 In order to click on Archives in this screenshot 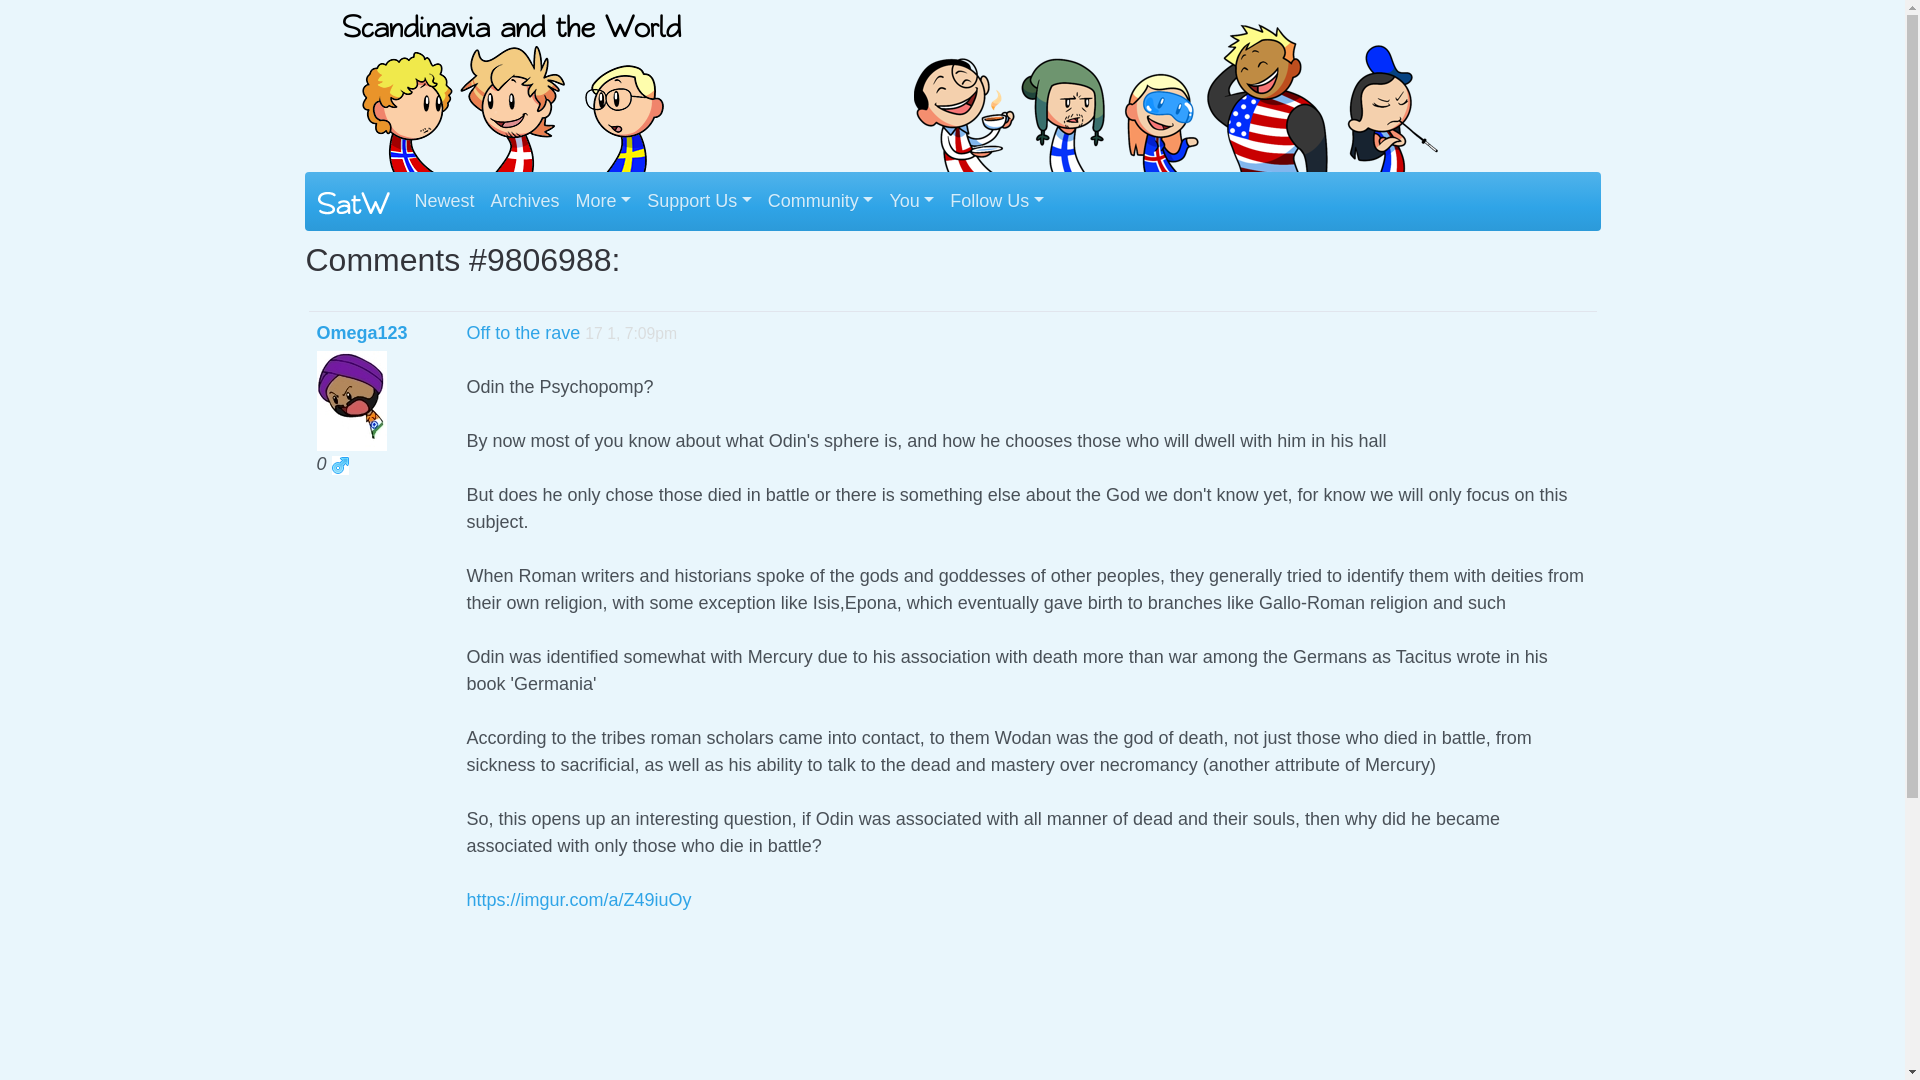, I will do `click(526, 201)`.